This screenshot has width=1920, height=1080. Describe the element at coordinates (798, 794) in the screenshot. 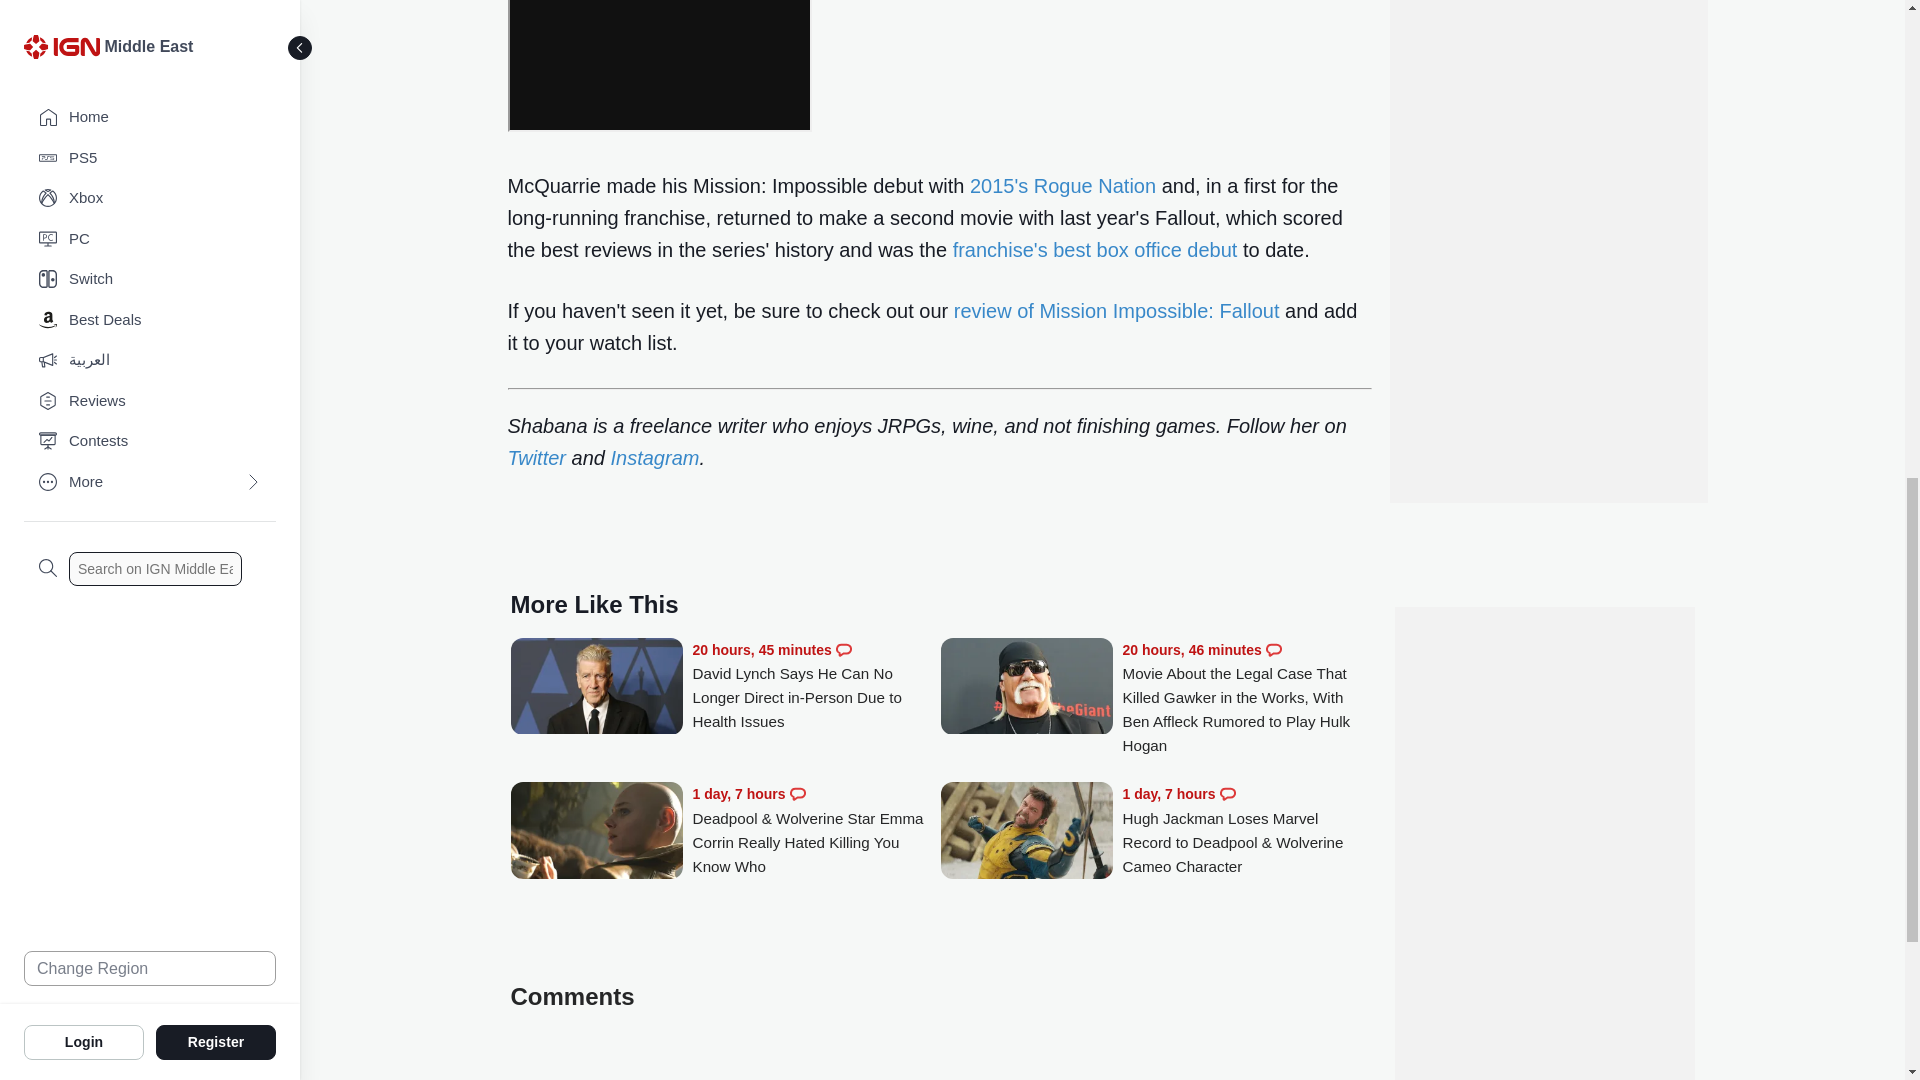

I see `Comments` at that location.